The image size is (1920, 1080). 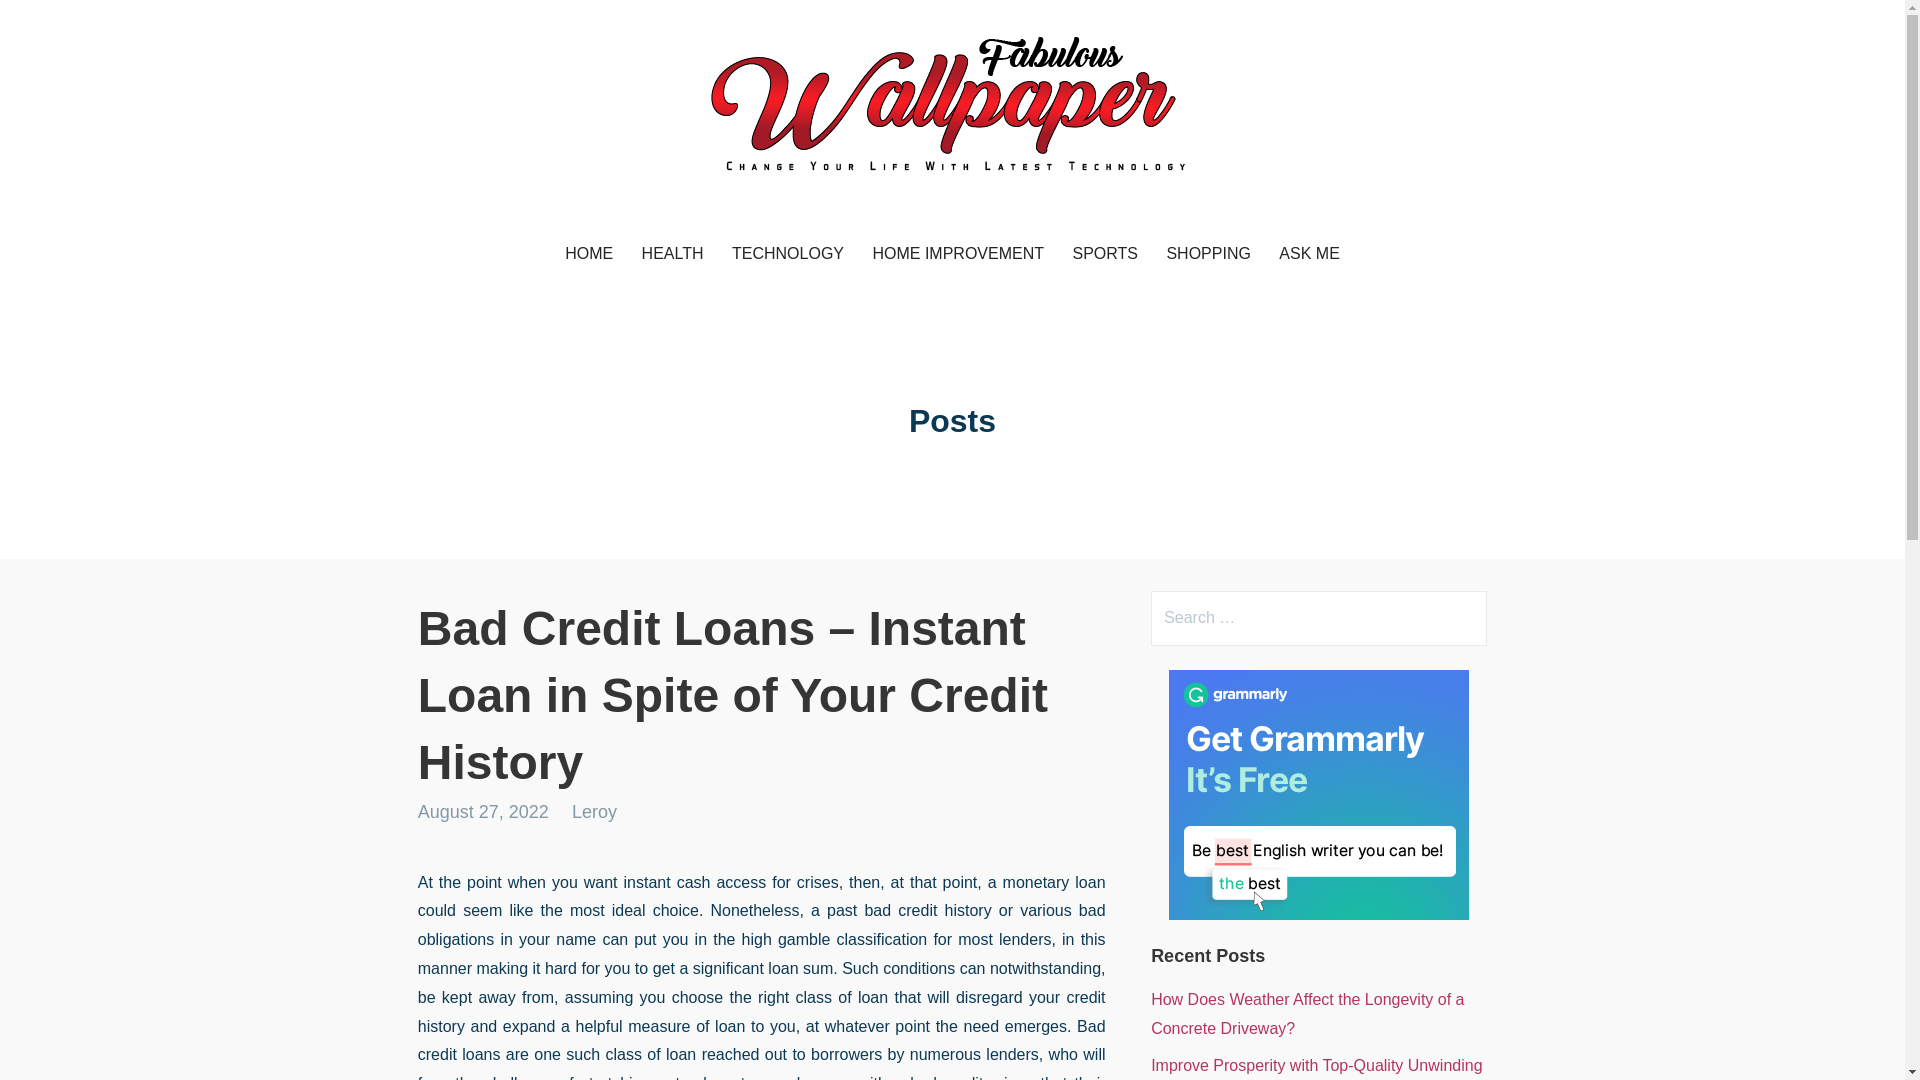 I want to click on Posts by Leroy, so click(x=594, y=812).